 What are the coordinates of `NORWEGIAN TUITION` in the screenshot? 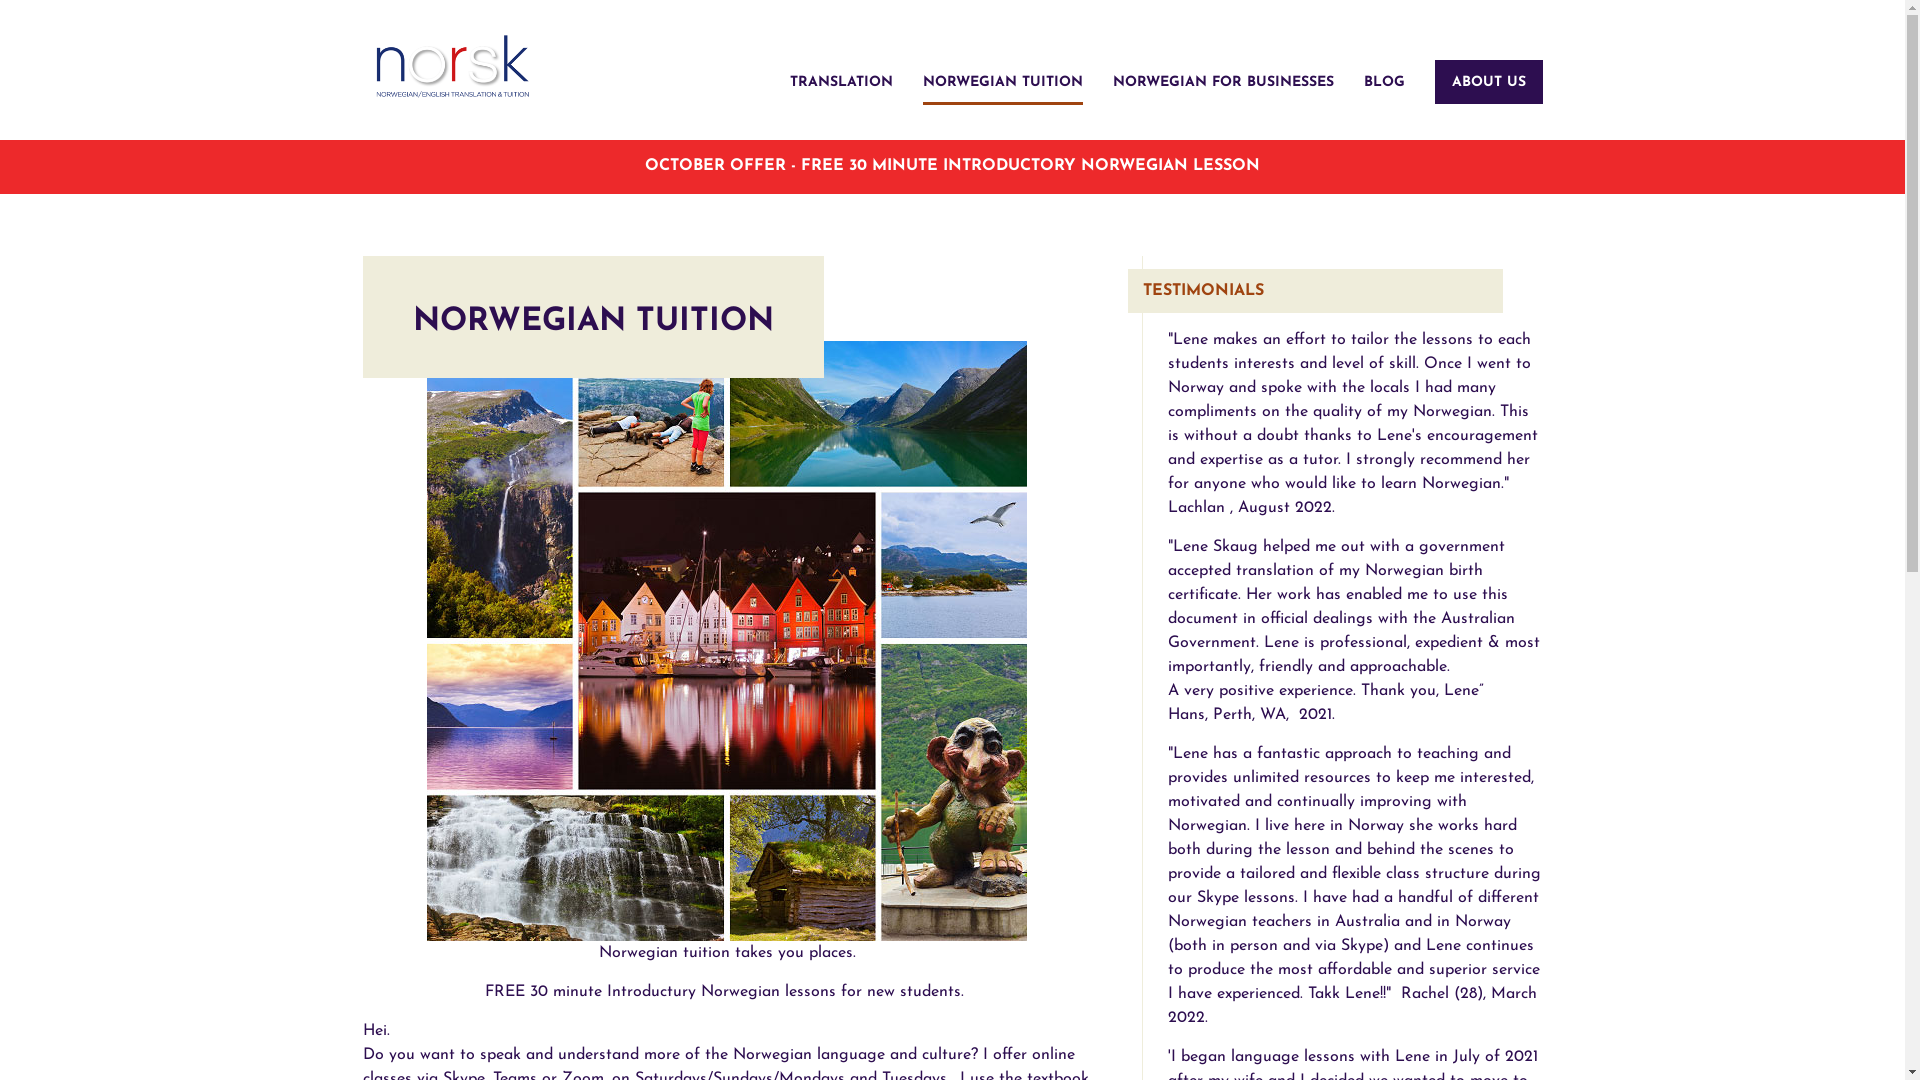 It's located at (1002, 82).